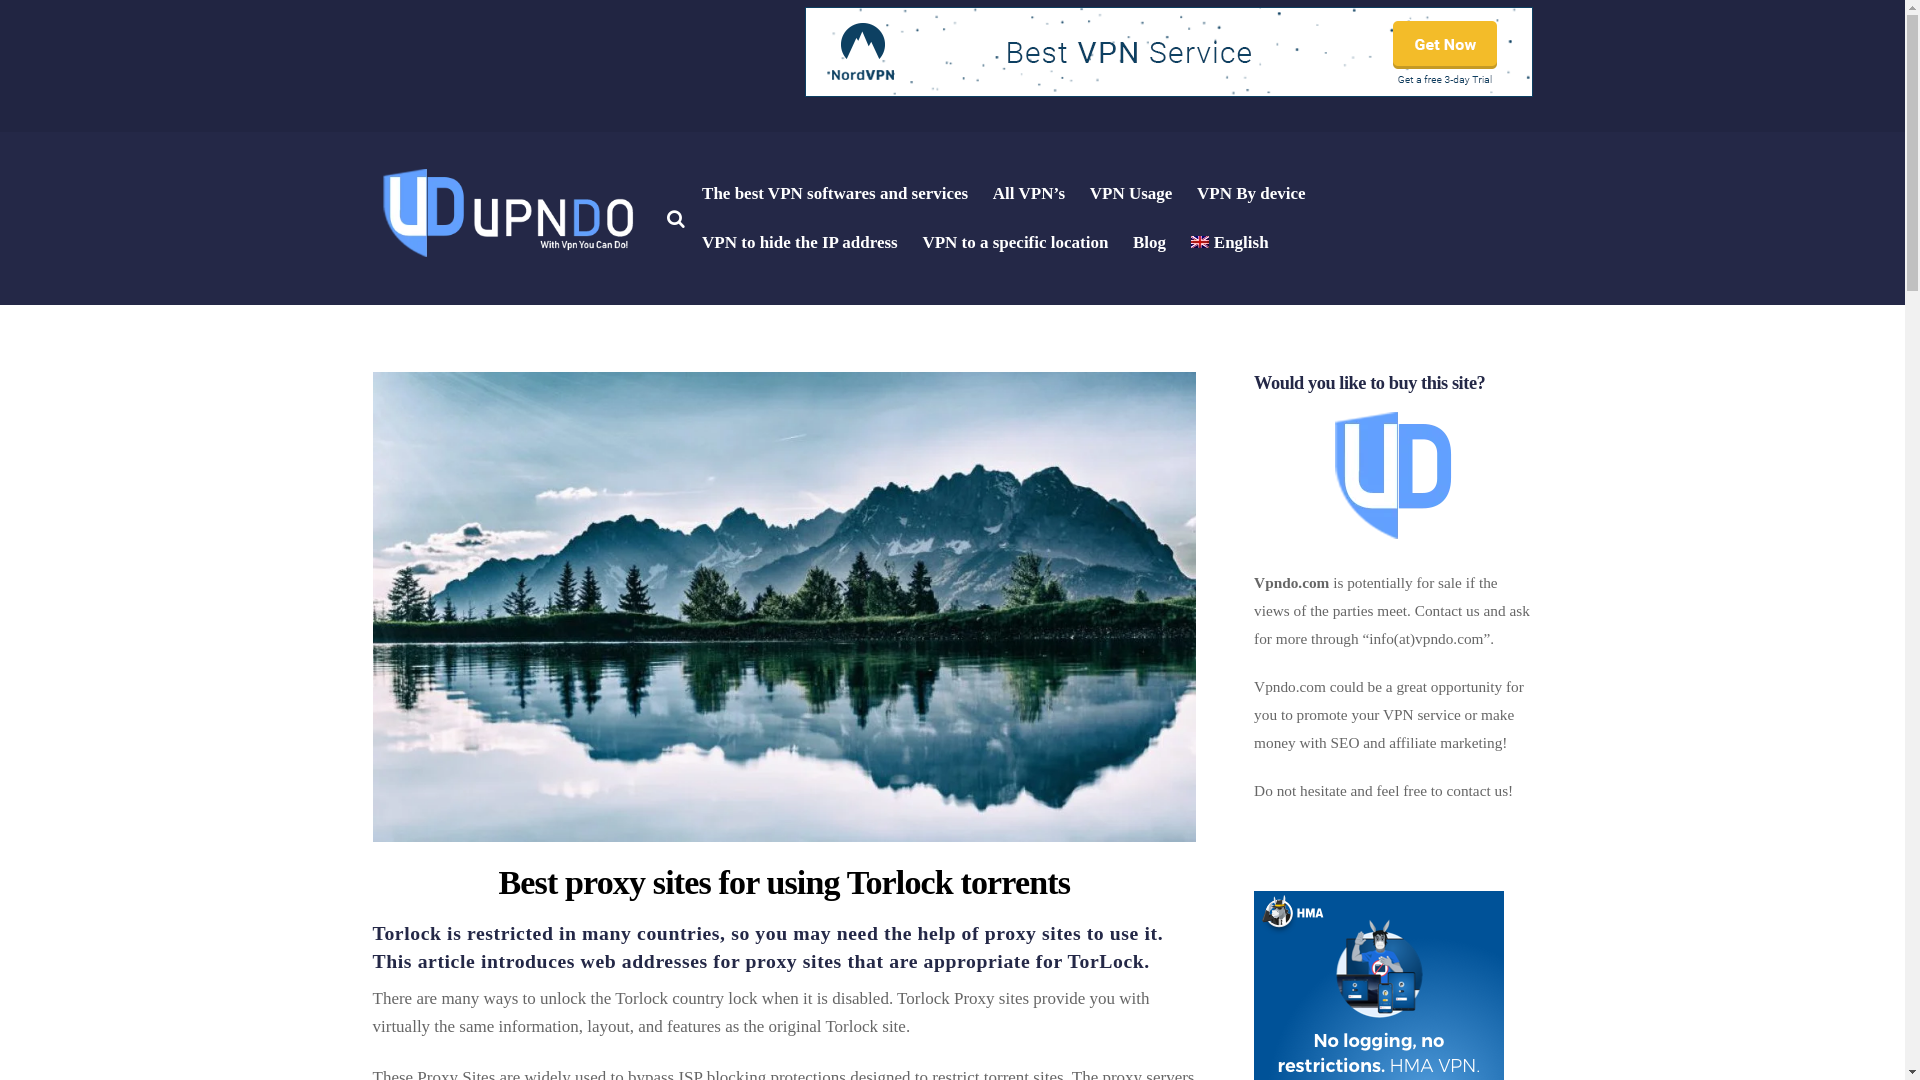  I want to click on English, so click(1229, 242).